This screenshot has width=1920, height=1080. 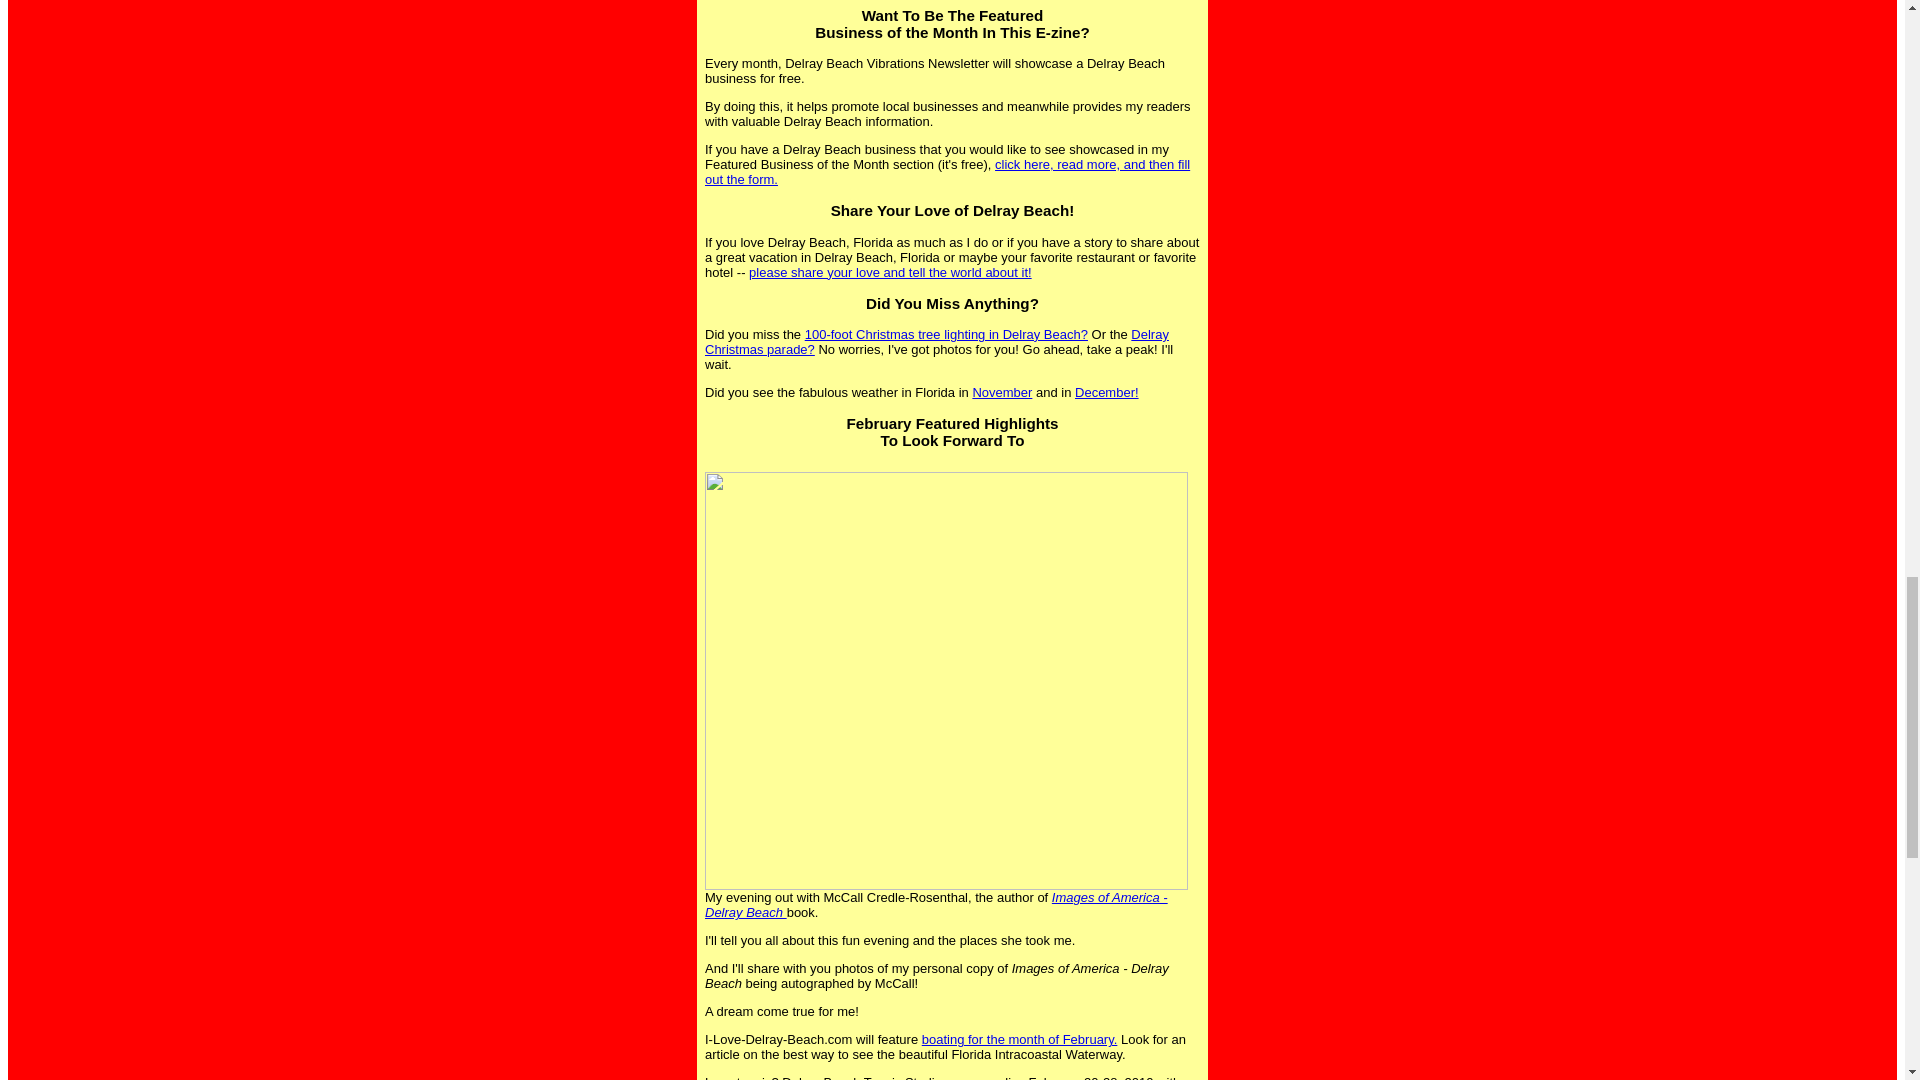 I want to click on Images of America - Delray Beach, so click(x=936, y=904).